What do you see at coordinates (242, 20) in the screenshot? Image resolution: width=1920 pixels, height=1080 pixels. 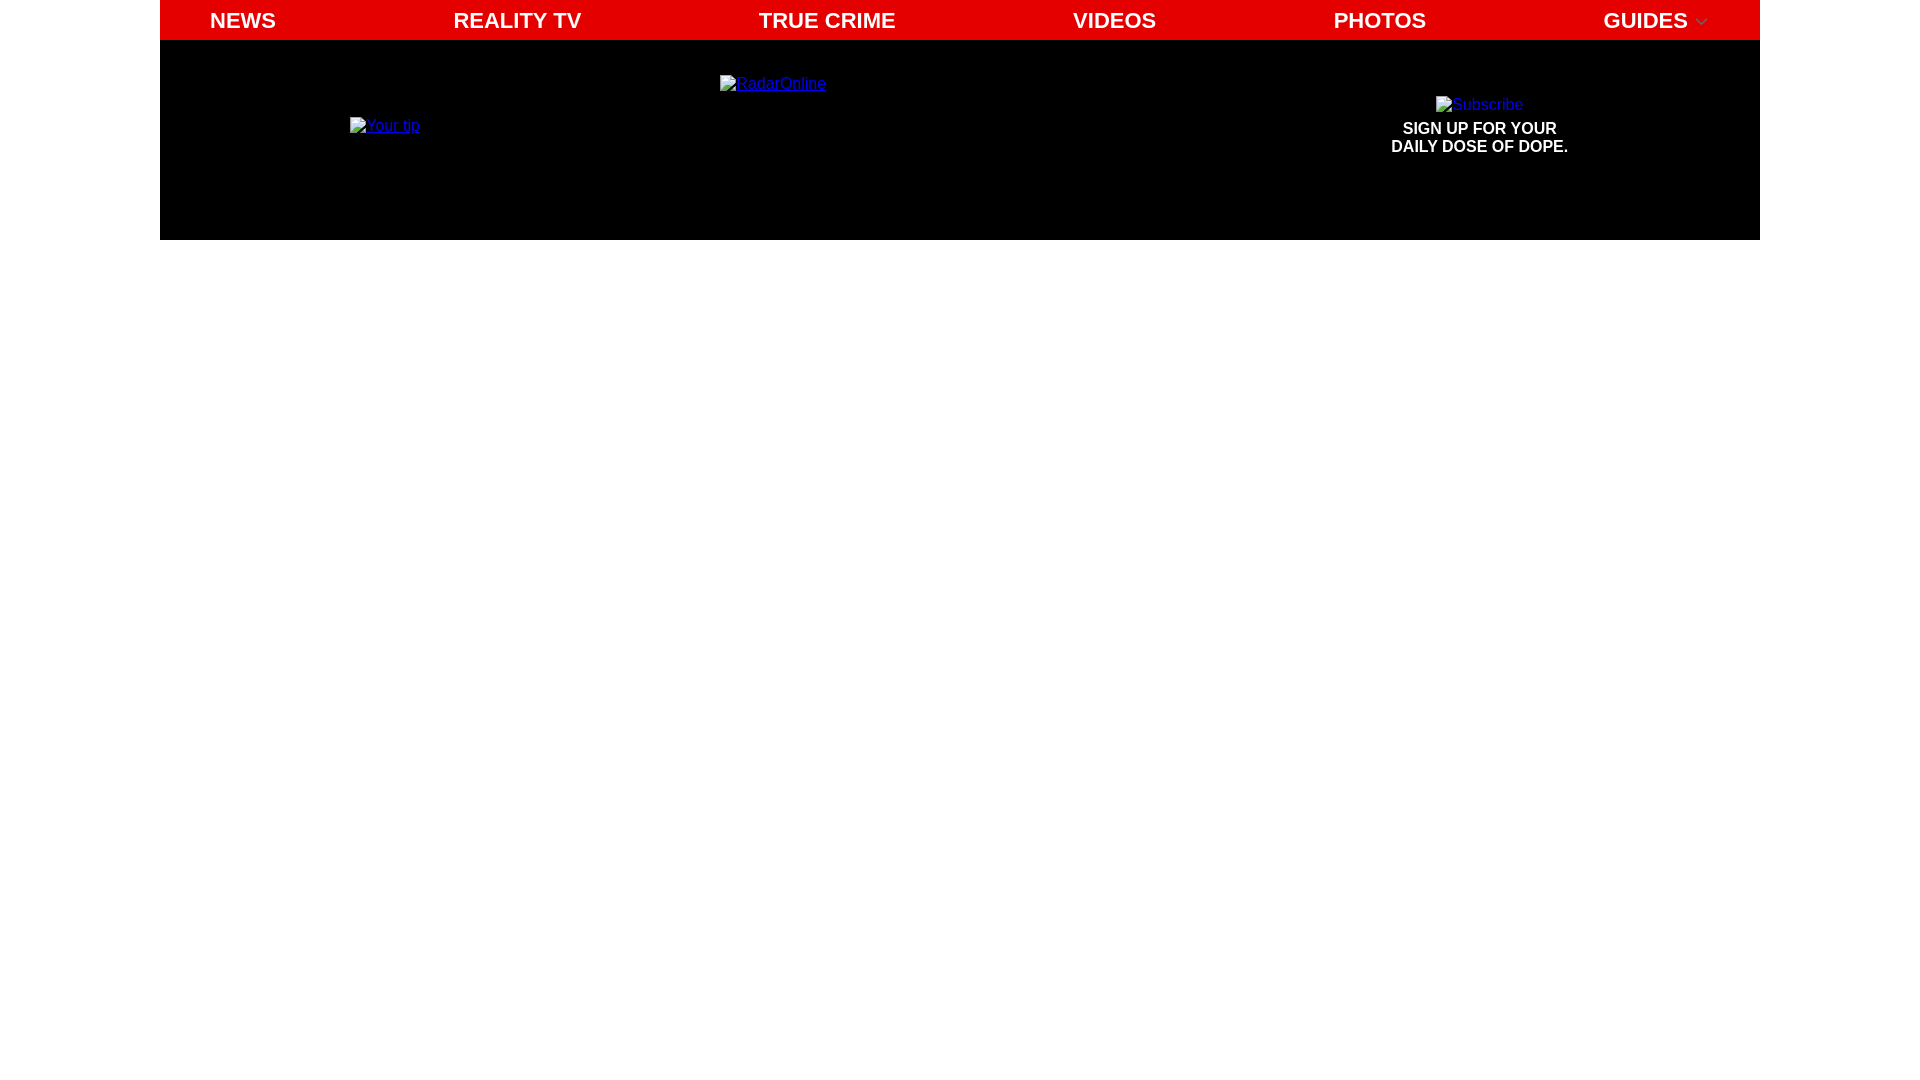 I see `NEWS` at bounding box center [242, 20].